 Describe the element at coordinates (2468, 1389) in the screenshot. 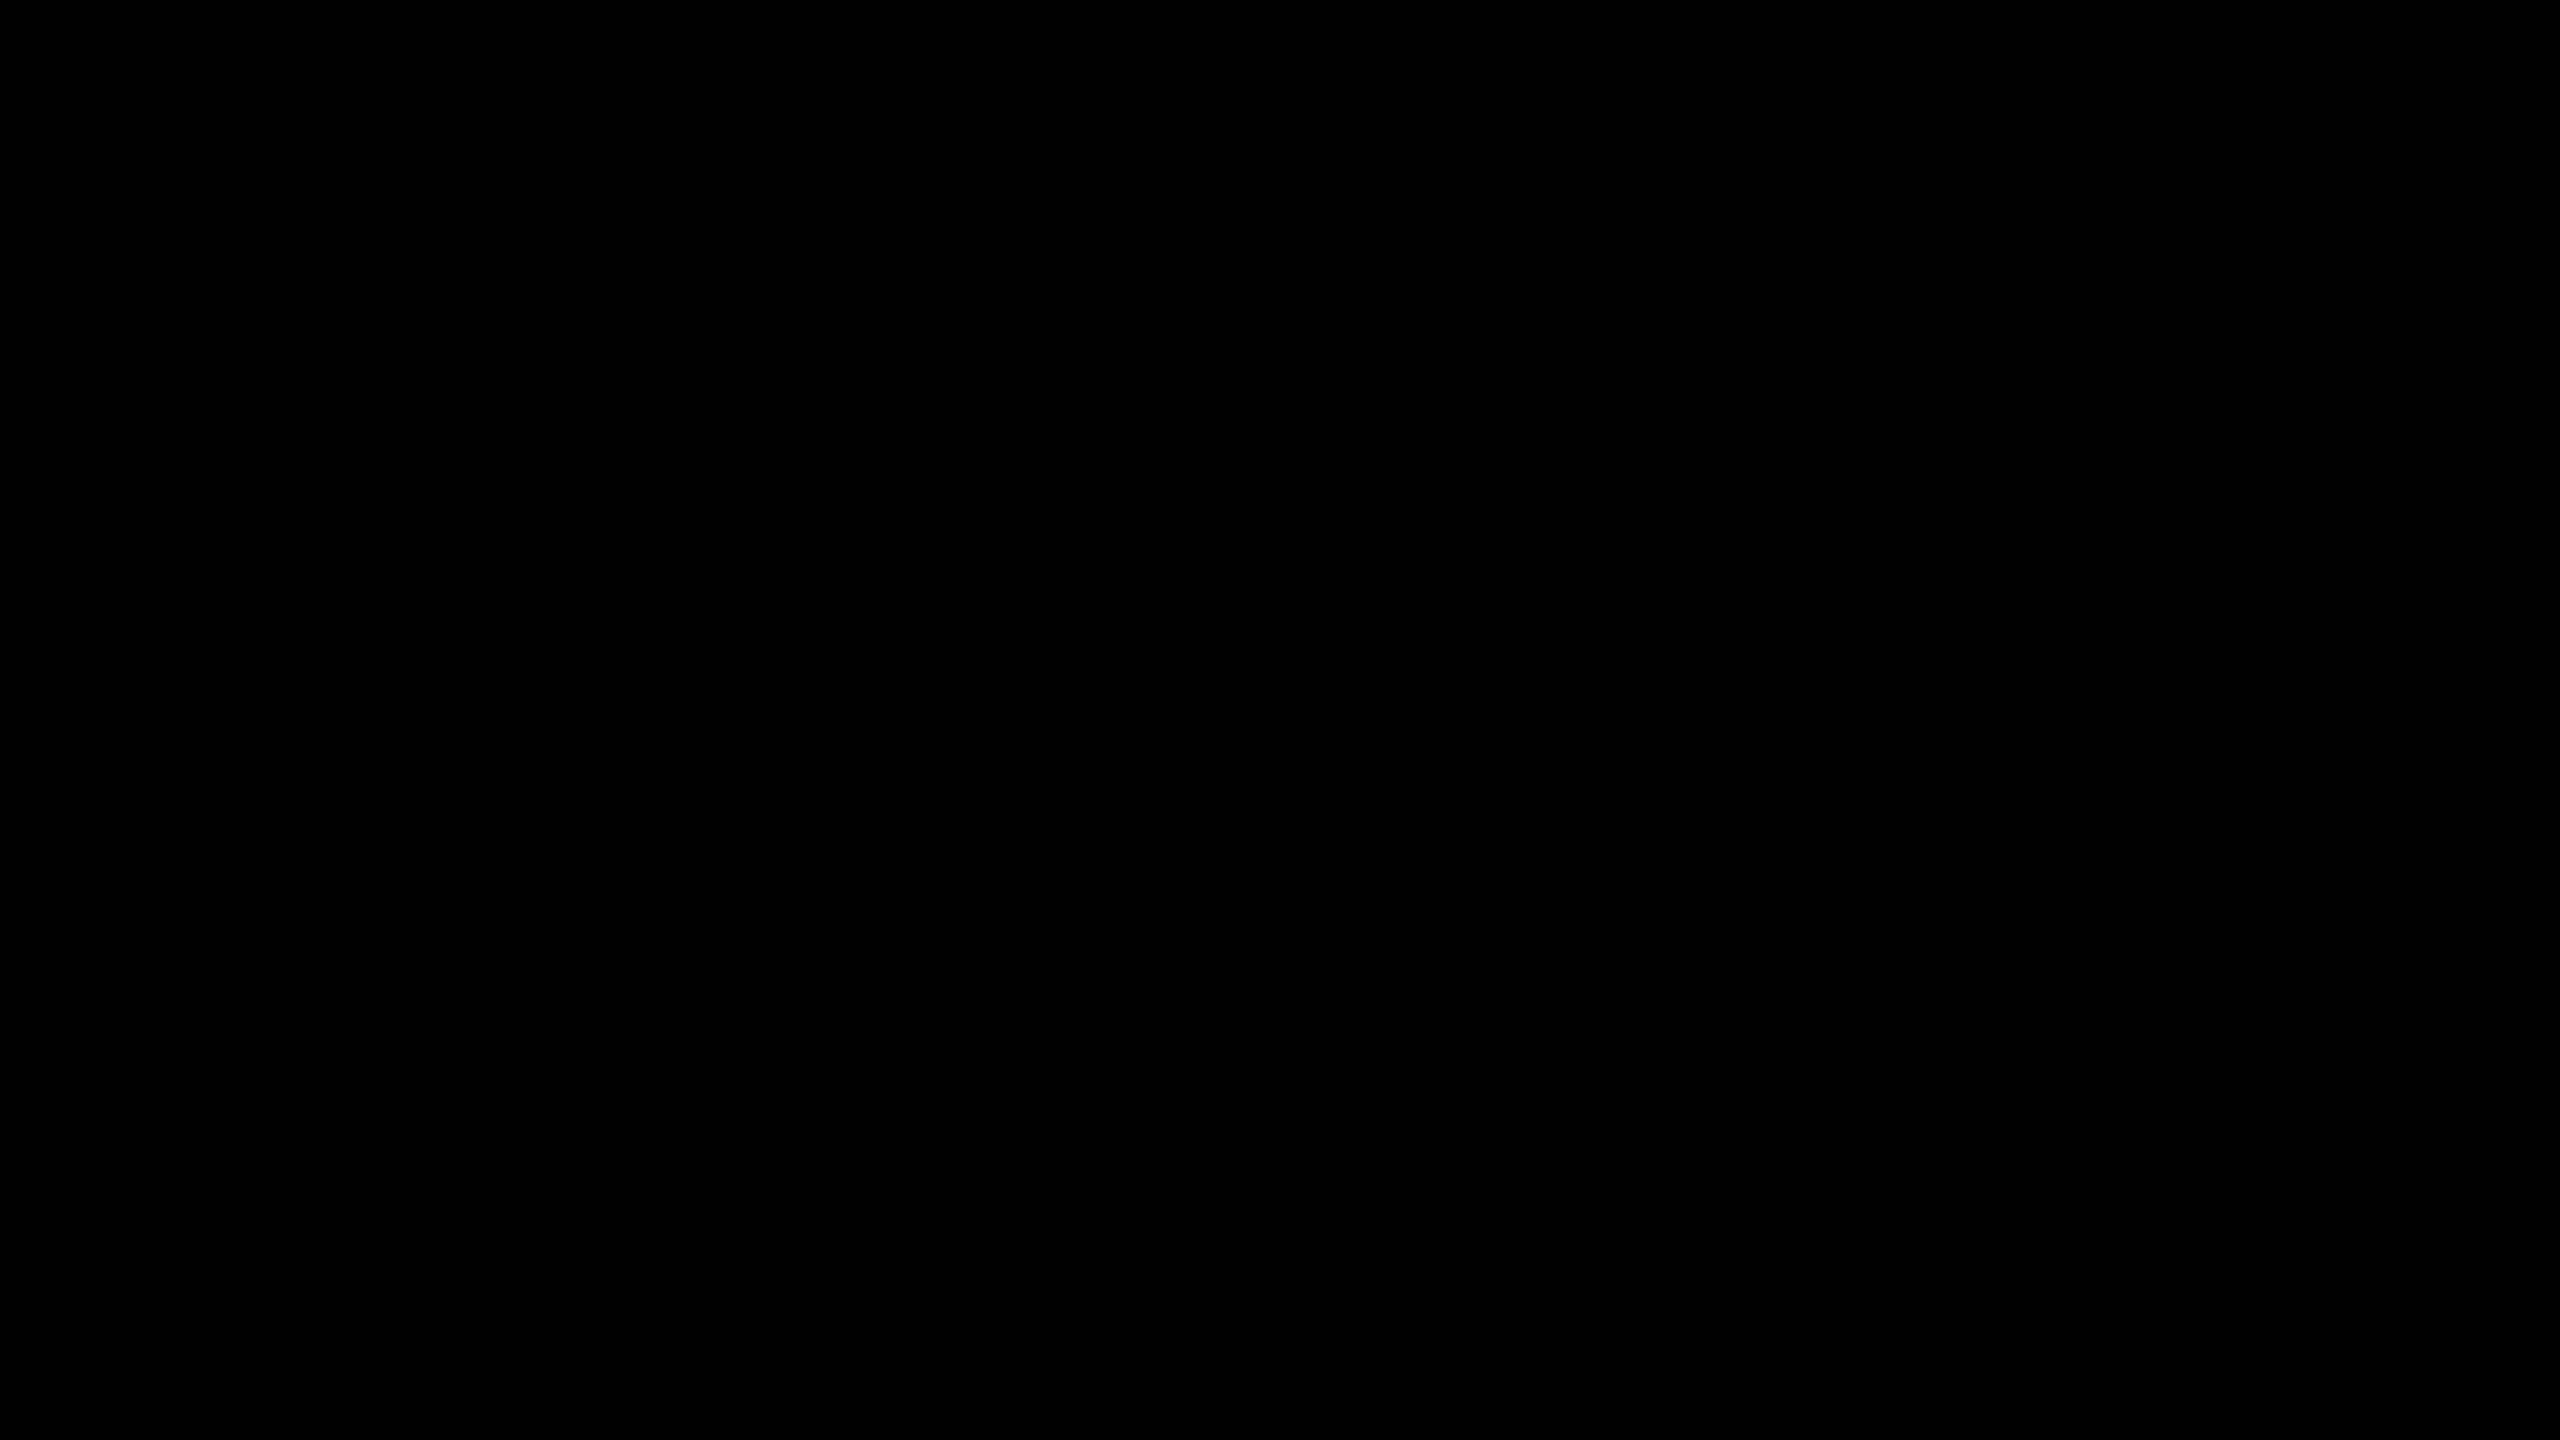

I see `Zoom In` at that location.